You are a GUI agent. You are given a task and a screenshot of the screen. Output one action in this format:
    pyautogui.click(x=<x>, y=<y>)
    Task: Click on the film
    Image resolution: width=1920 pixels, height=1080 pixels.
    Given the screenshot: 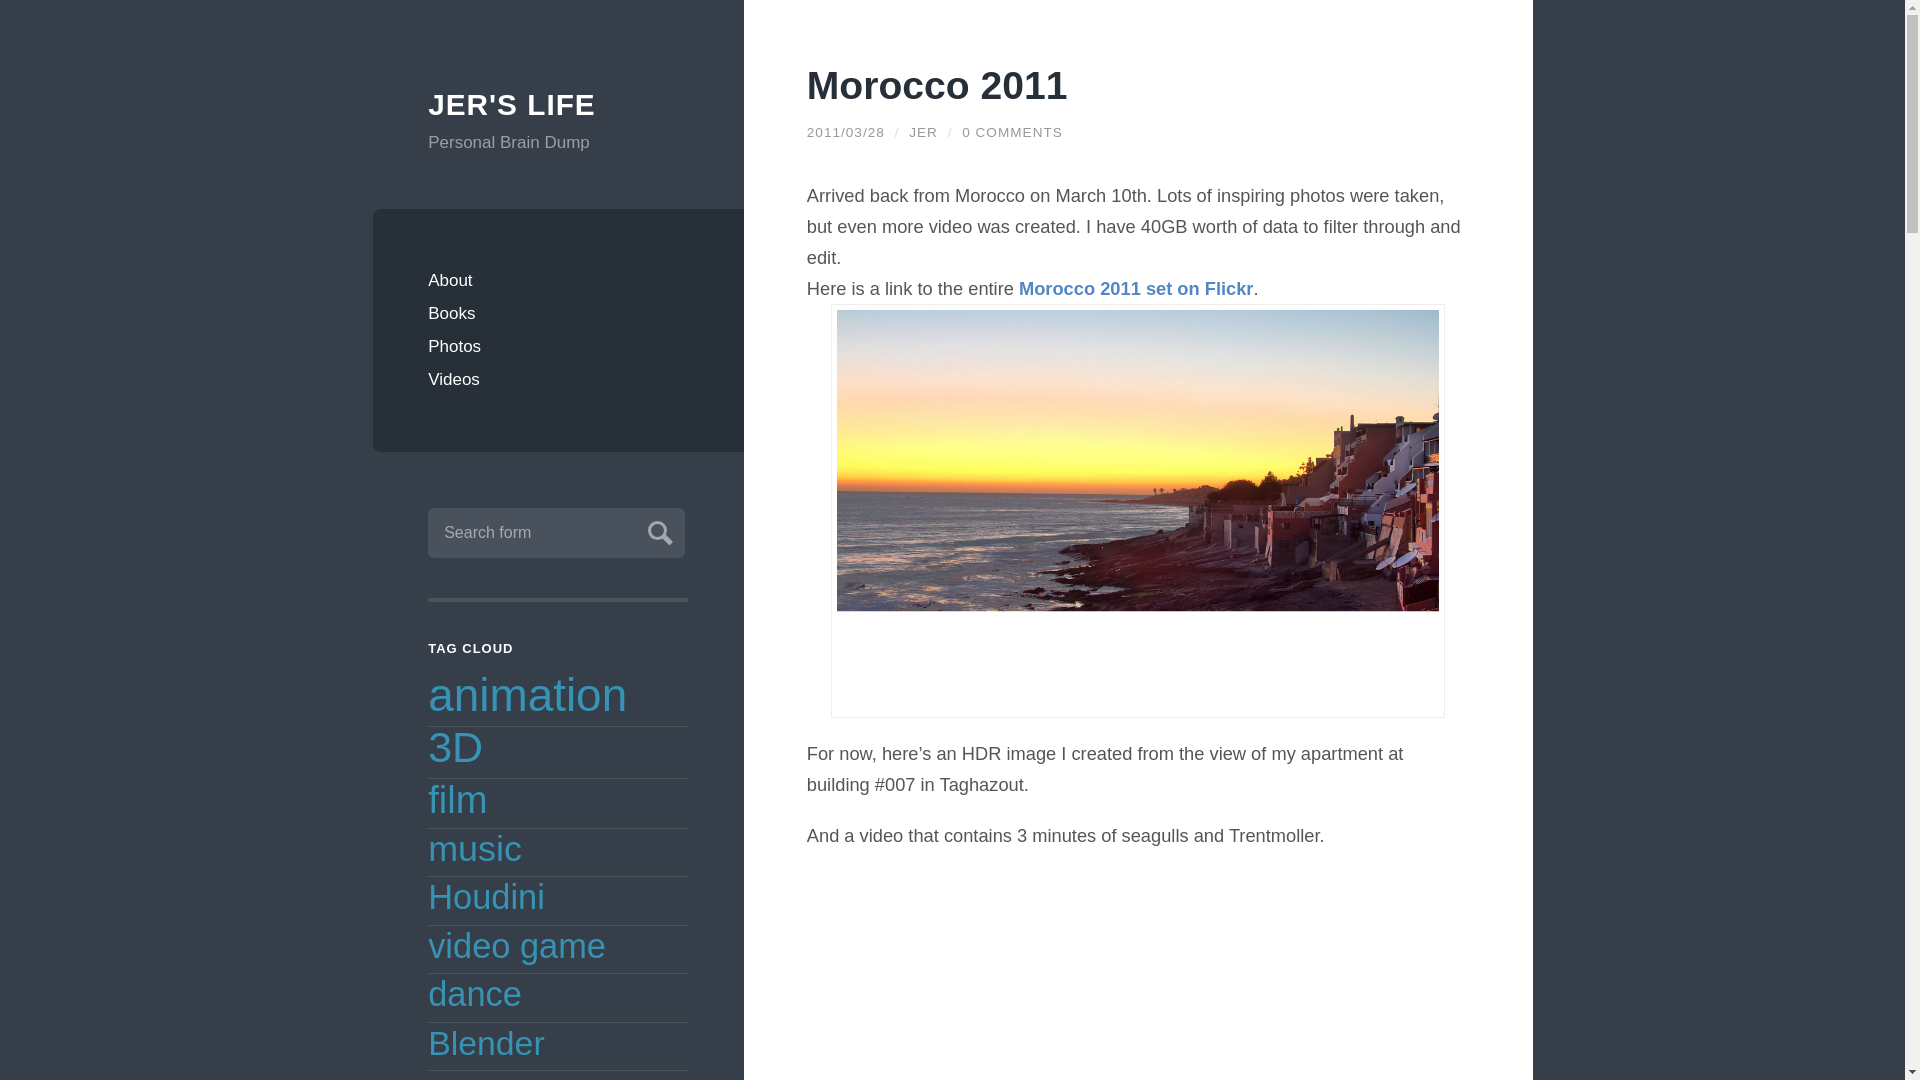 What is the action you would take?
    pyautogui.click(x=458, y=798)
    